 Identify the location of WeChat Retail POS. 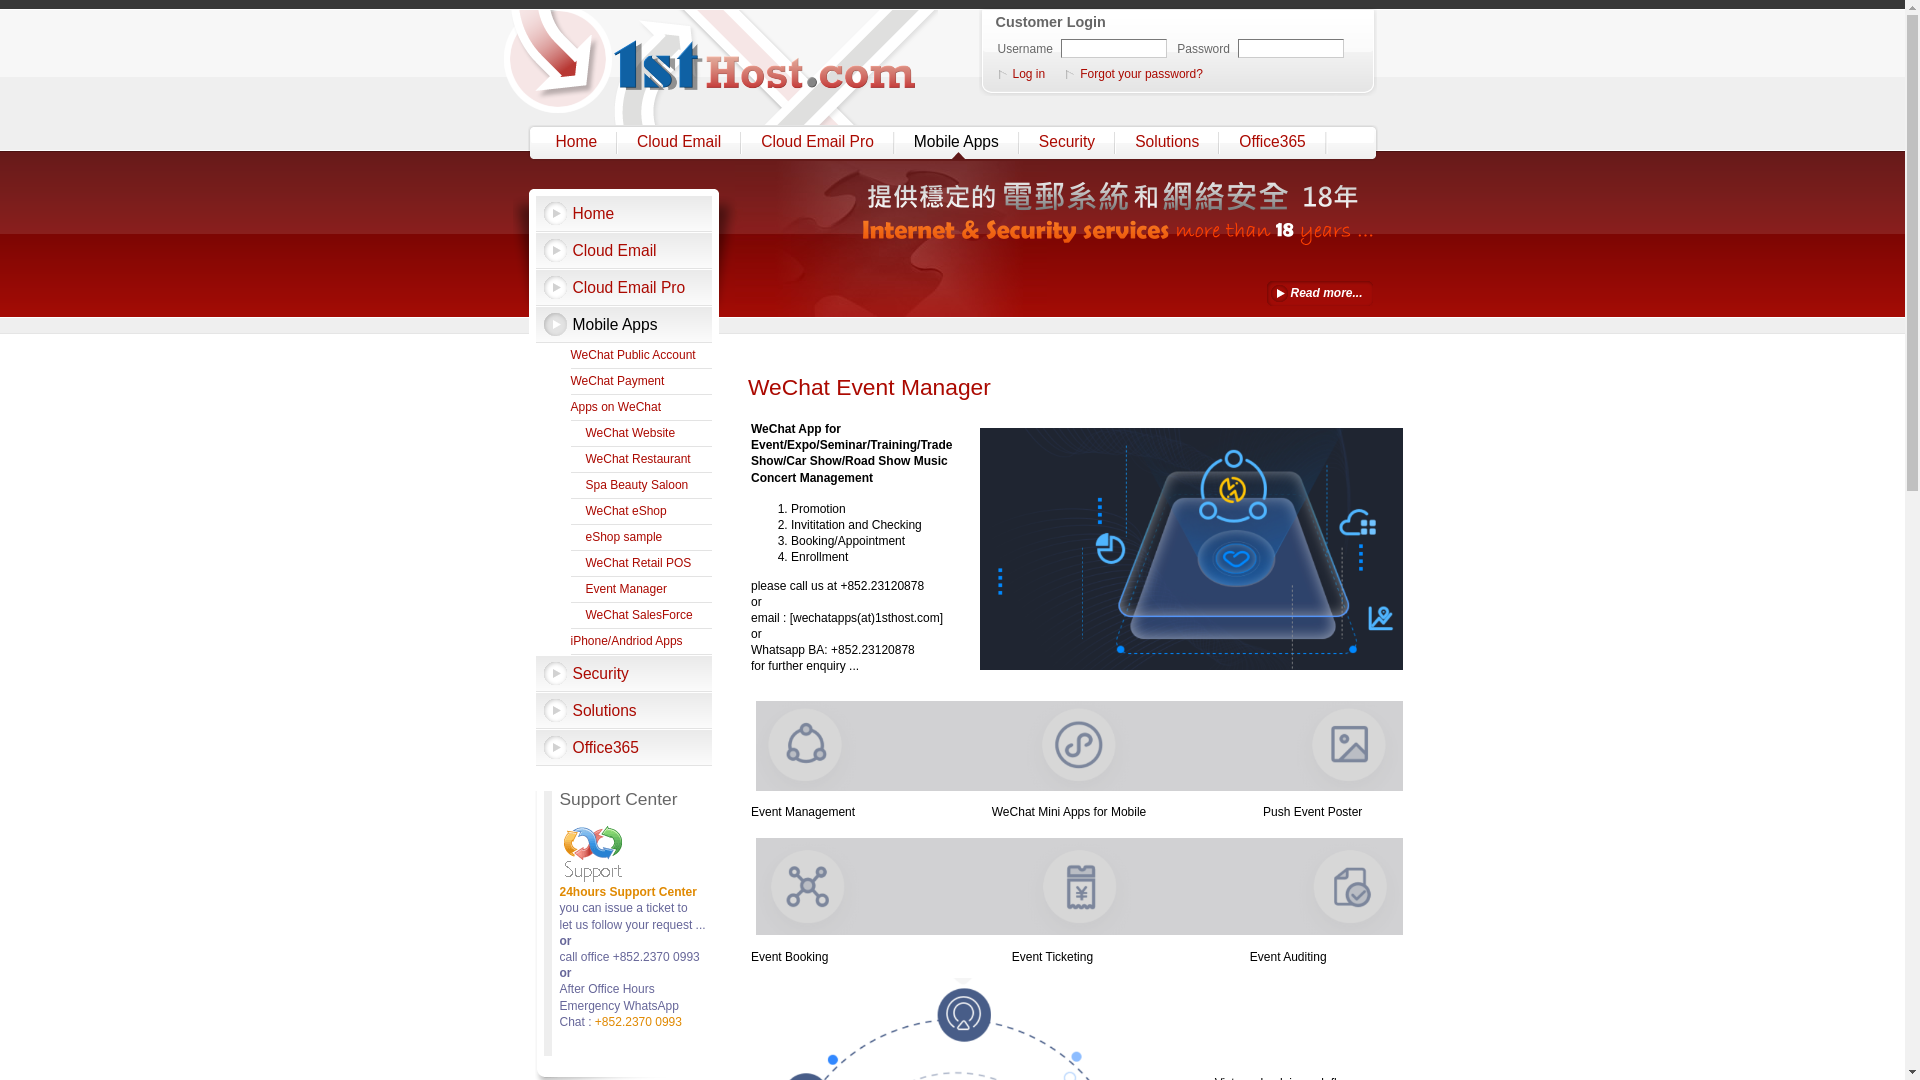
(641, 564).